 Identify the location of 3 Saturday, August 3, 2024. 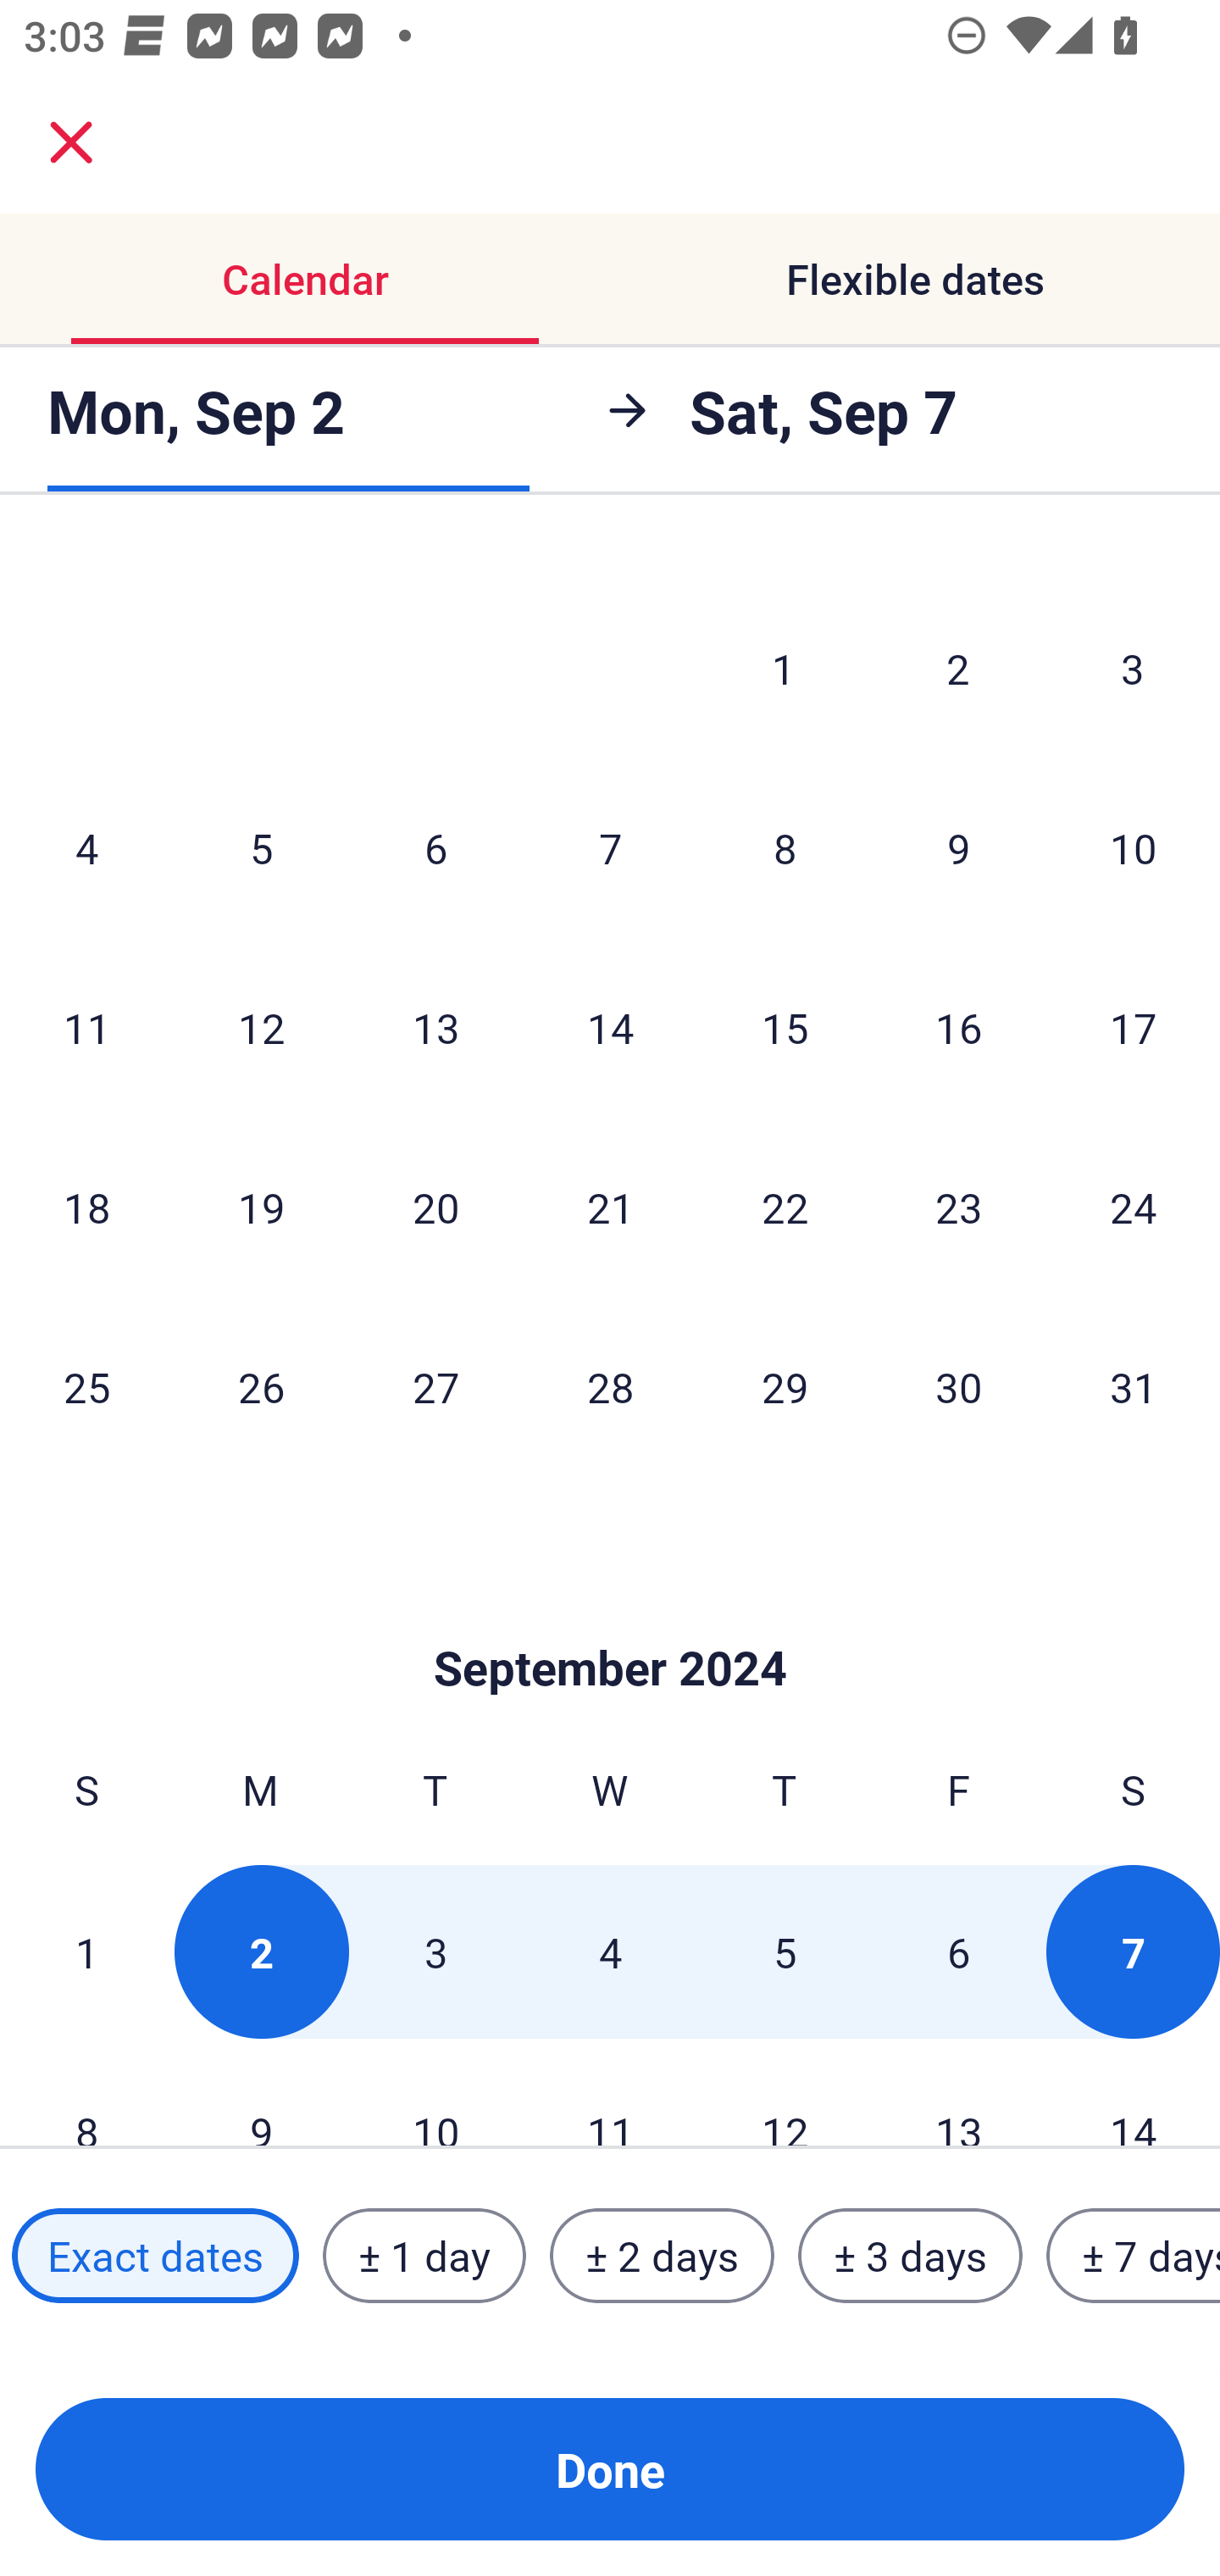
(1133, 668).